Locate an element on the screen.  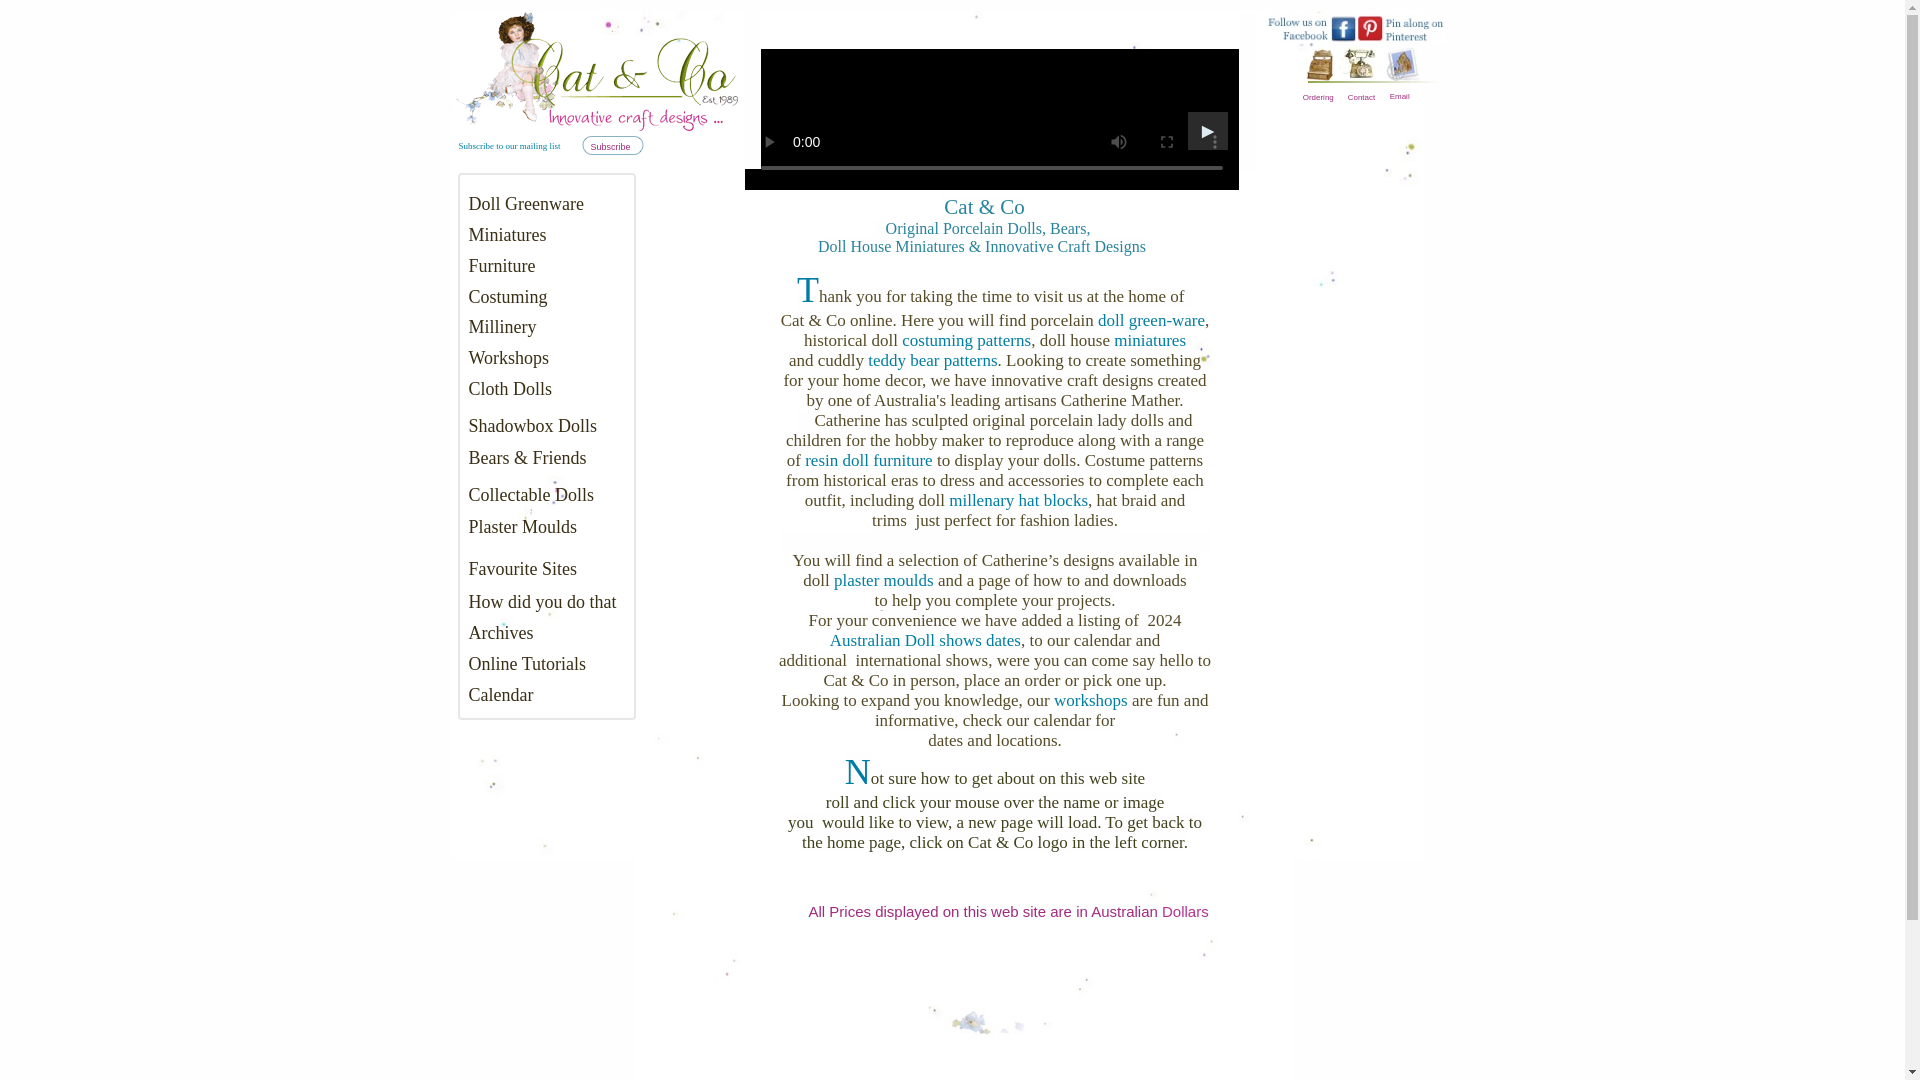
Subscribe is located at coordinates (609, 146).